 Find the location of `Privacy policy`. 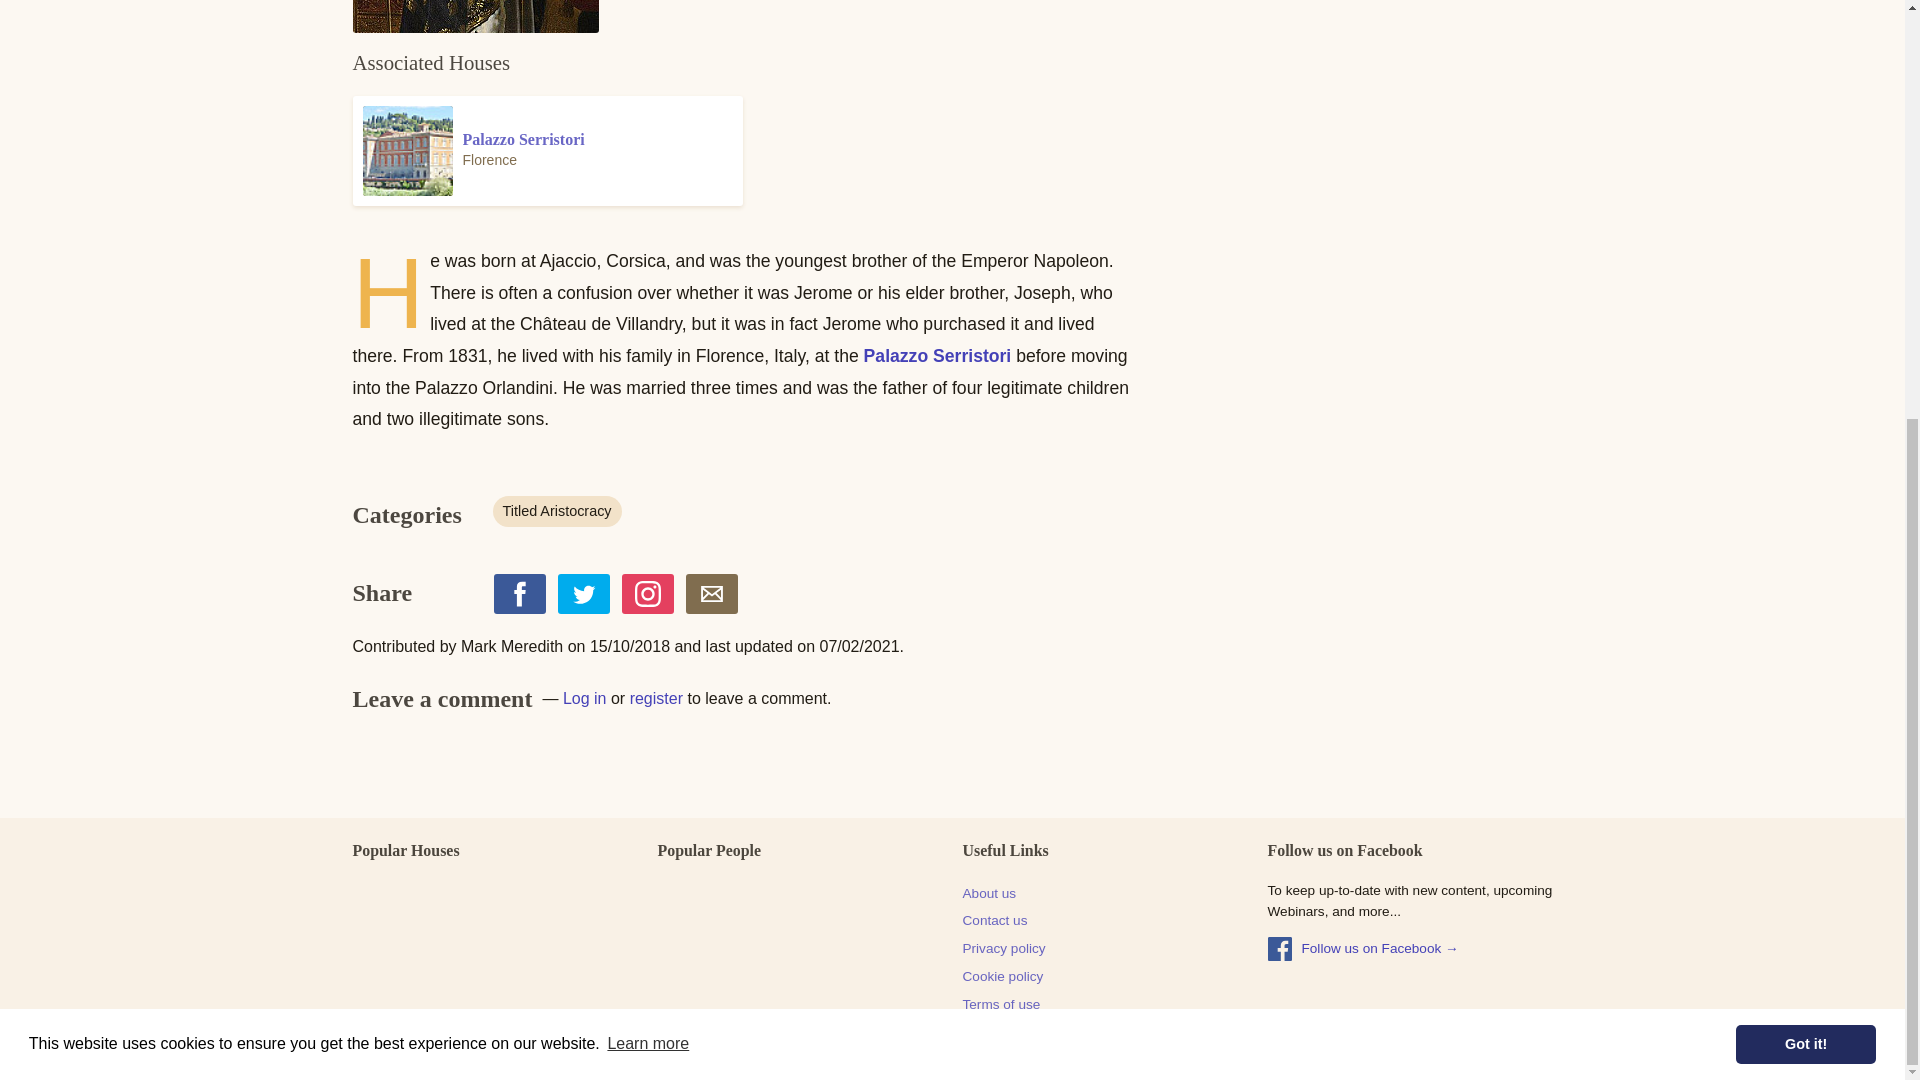

Privacy policy is located at coordinates (1002, 949).